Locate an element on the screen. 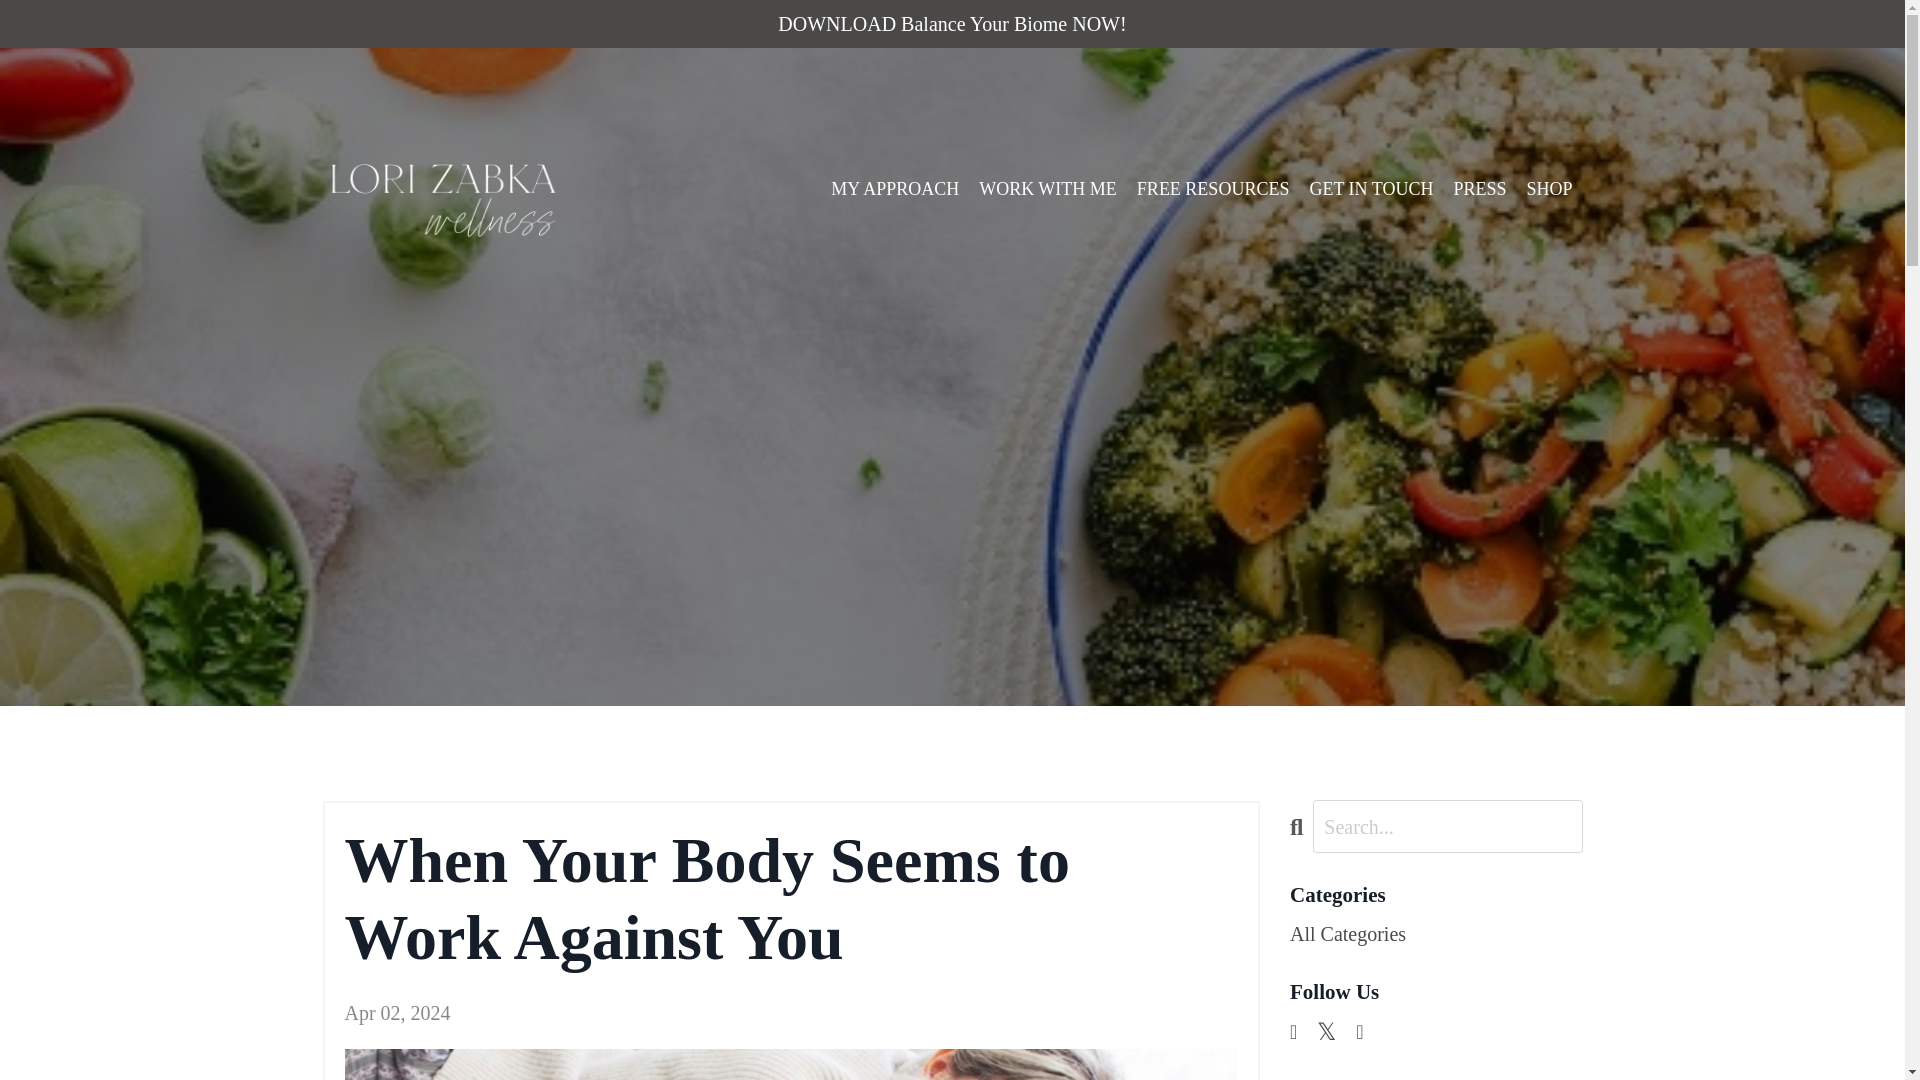 Image resolution: width=1920 pixels, height=1080 pixels. All Categories is located at coordinates (1436, 934).